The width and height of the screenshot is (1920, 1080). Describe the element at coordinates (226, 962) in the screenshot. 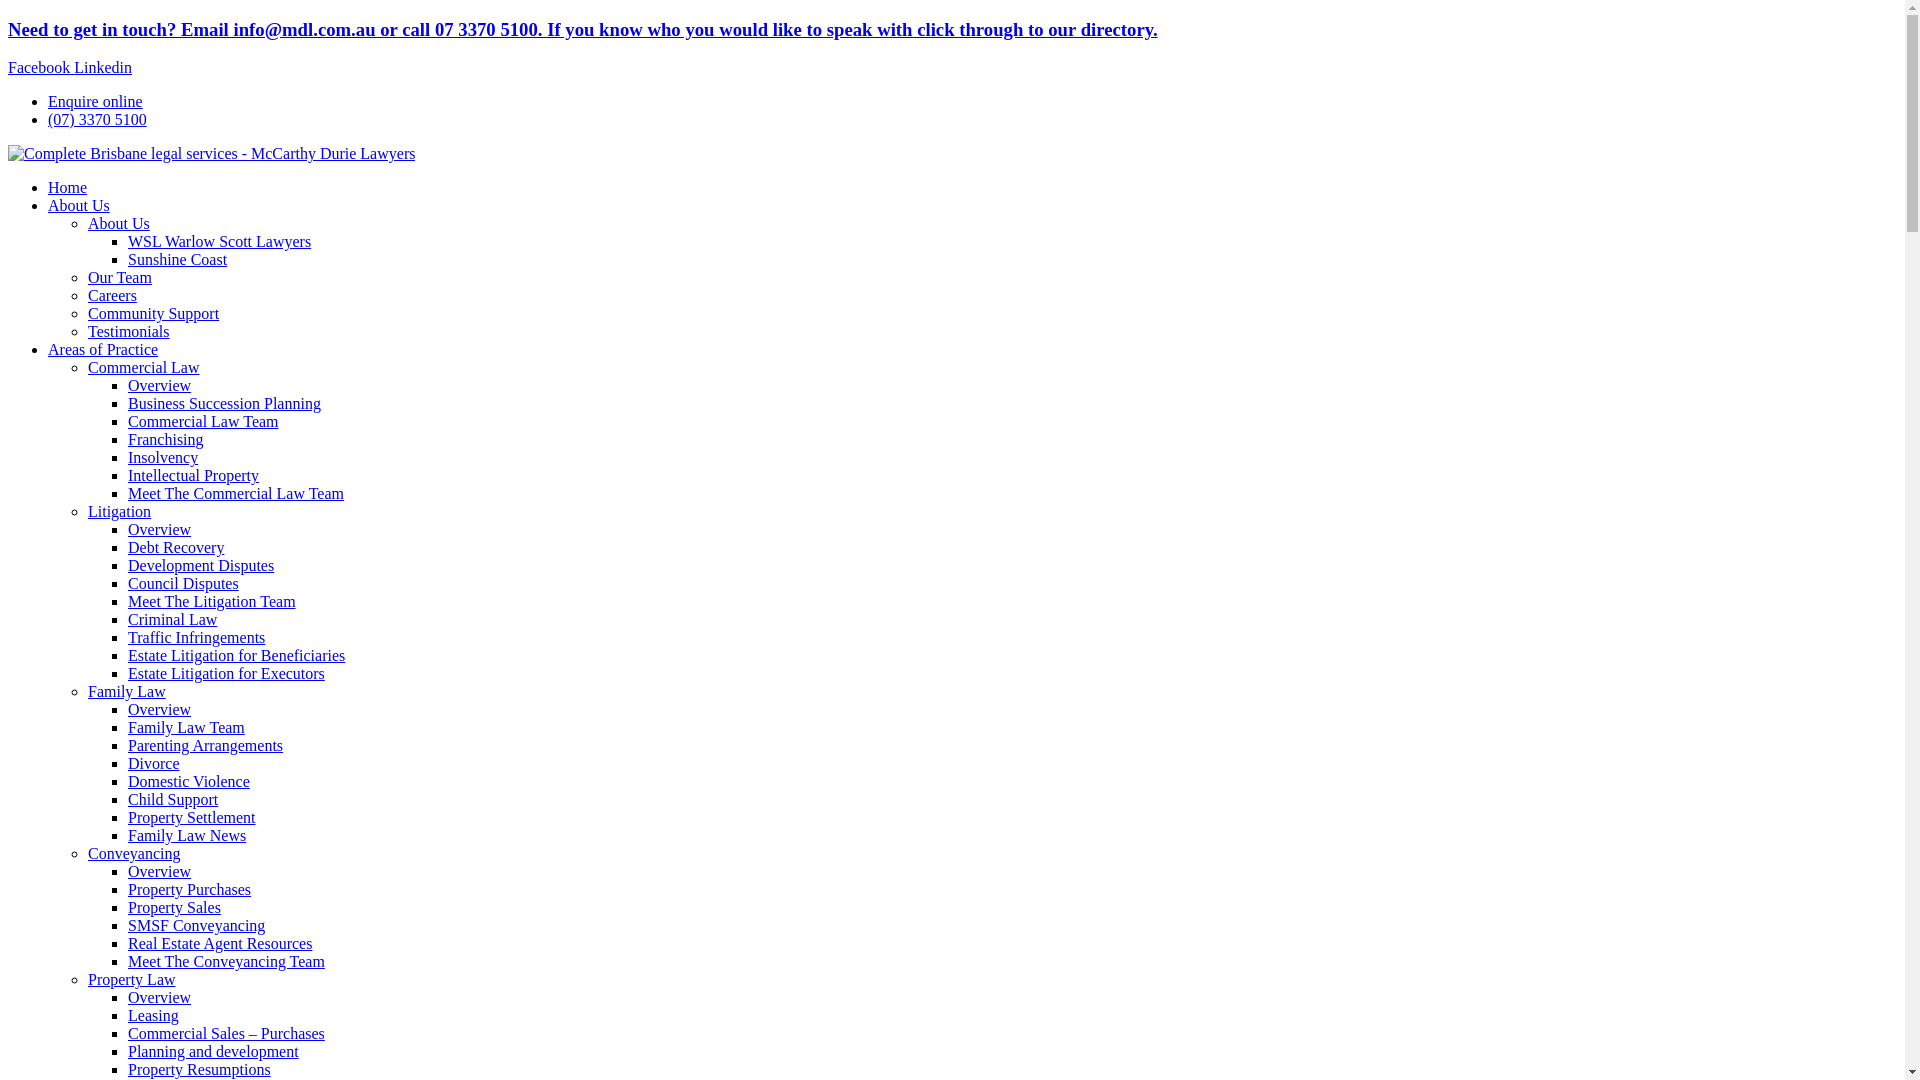

I see `Meet The Conveyancing Team` at that location.